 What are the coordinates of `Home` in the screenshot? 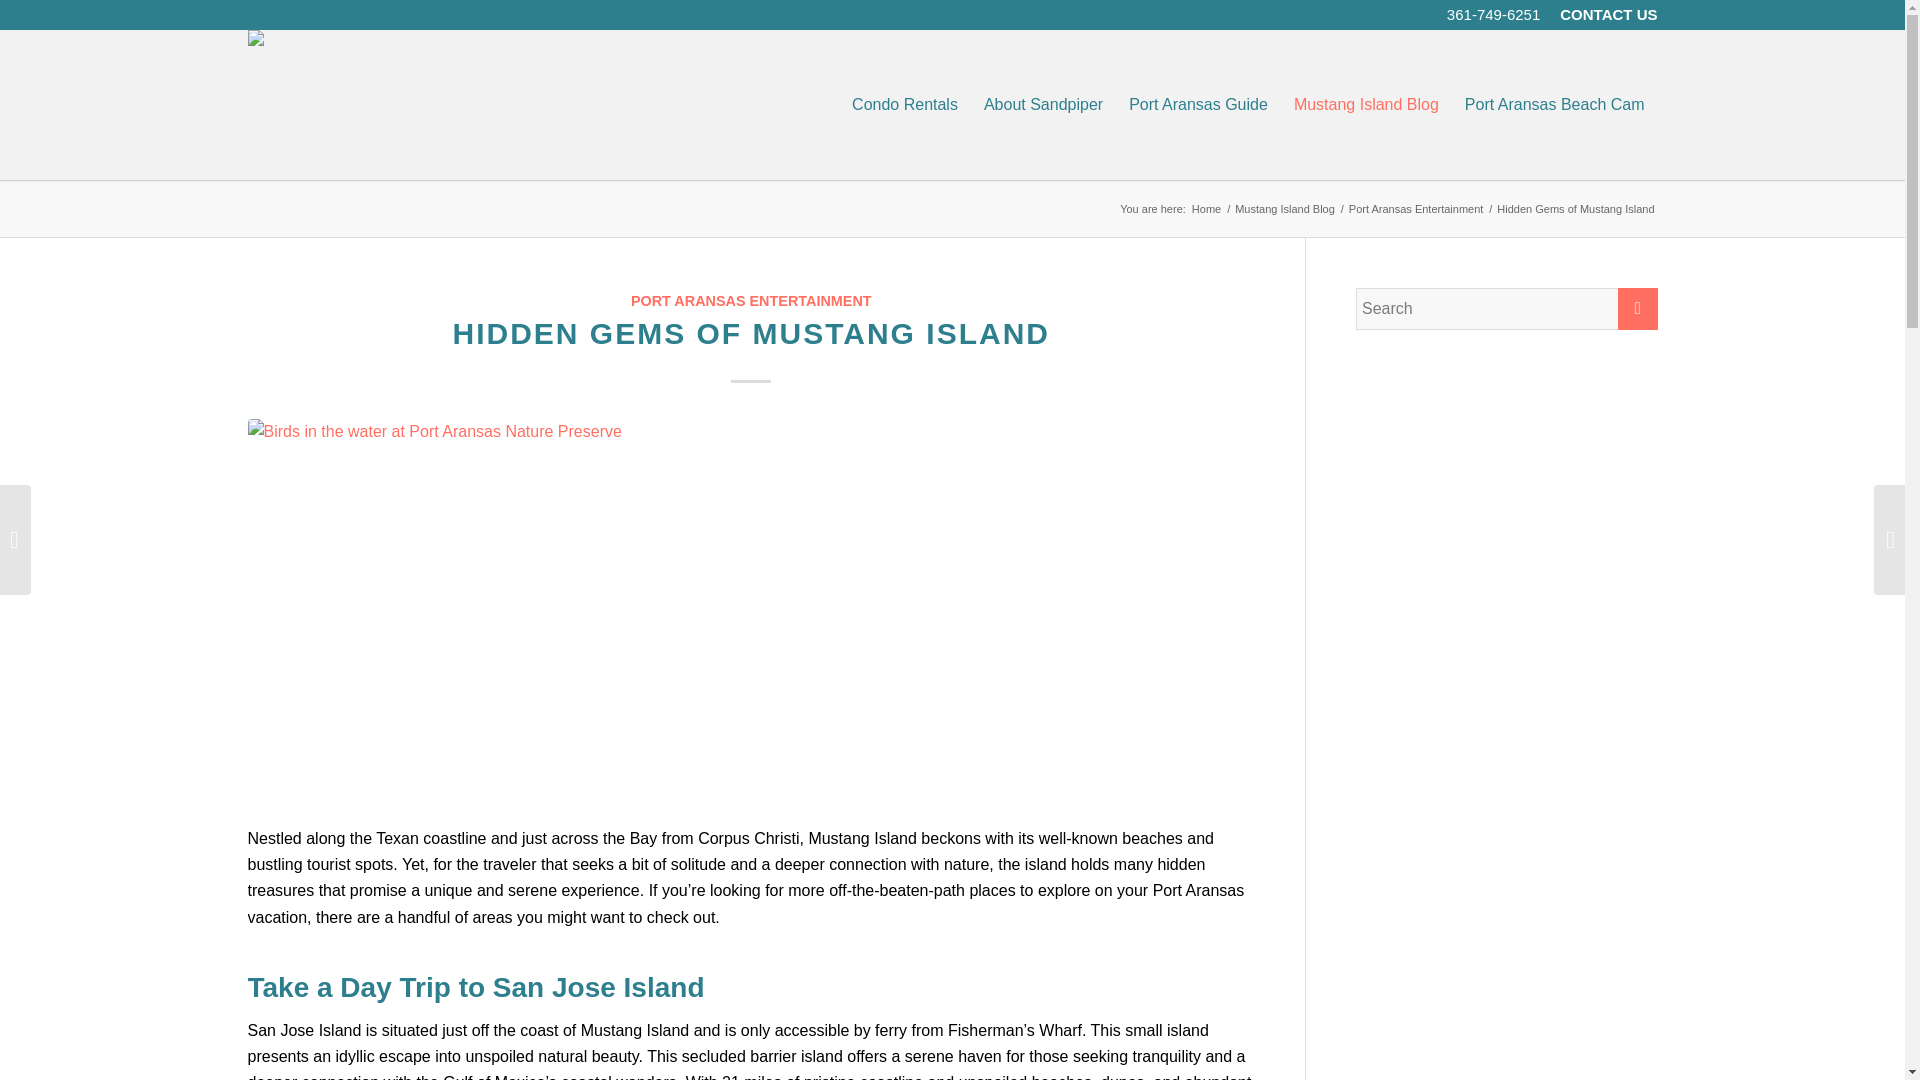 It's located at (1206, 209).